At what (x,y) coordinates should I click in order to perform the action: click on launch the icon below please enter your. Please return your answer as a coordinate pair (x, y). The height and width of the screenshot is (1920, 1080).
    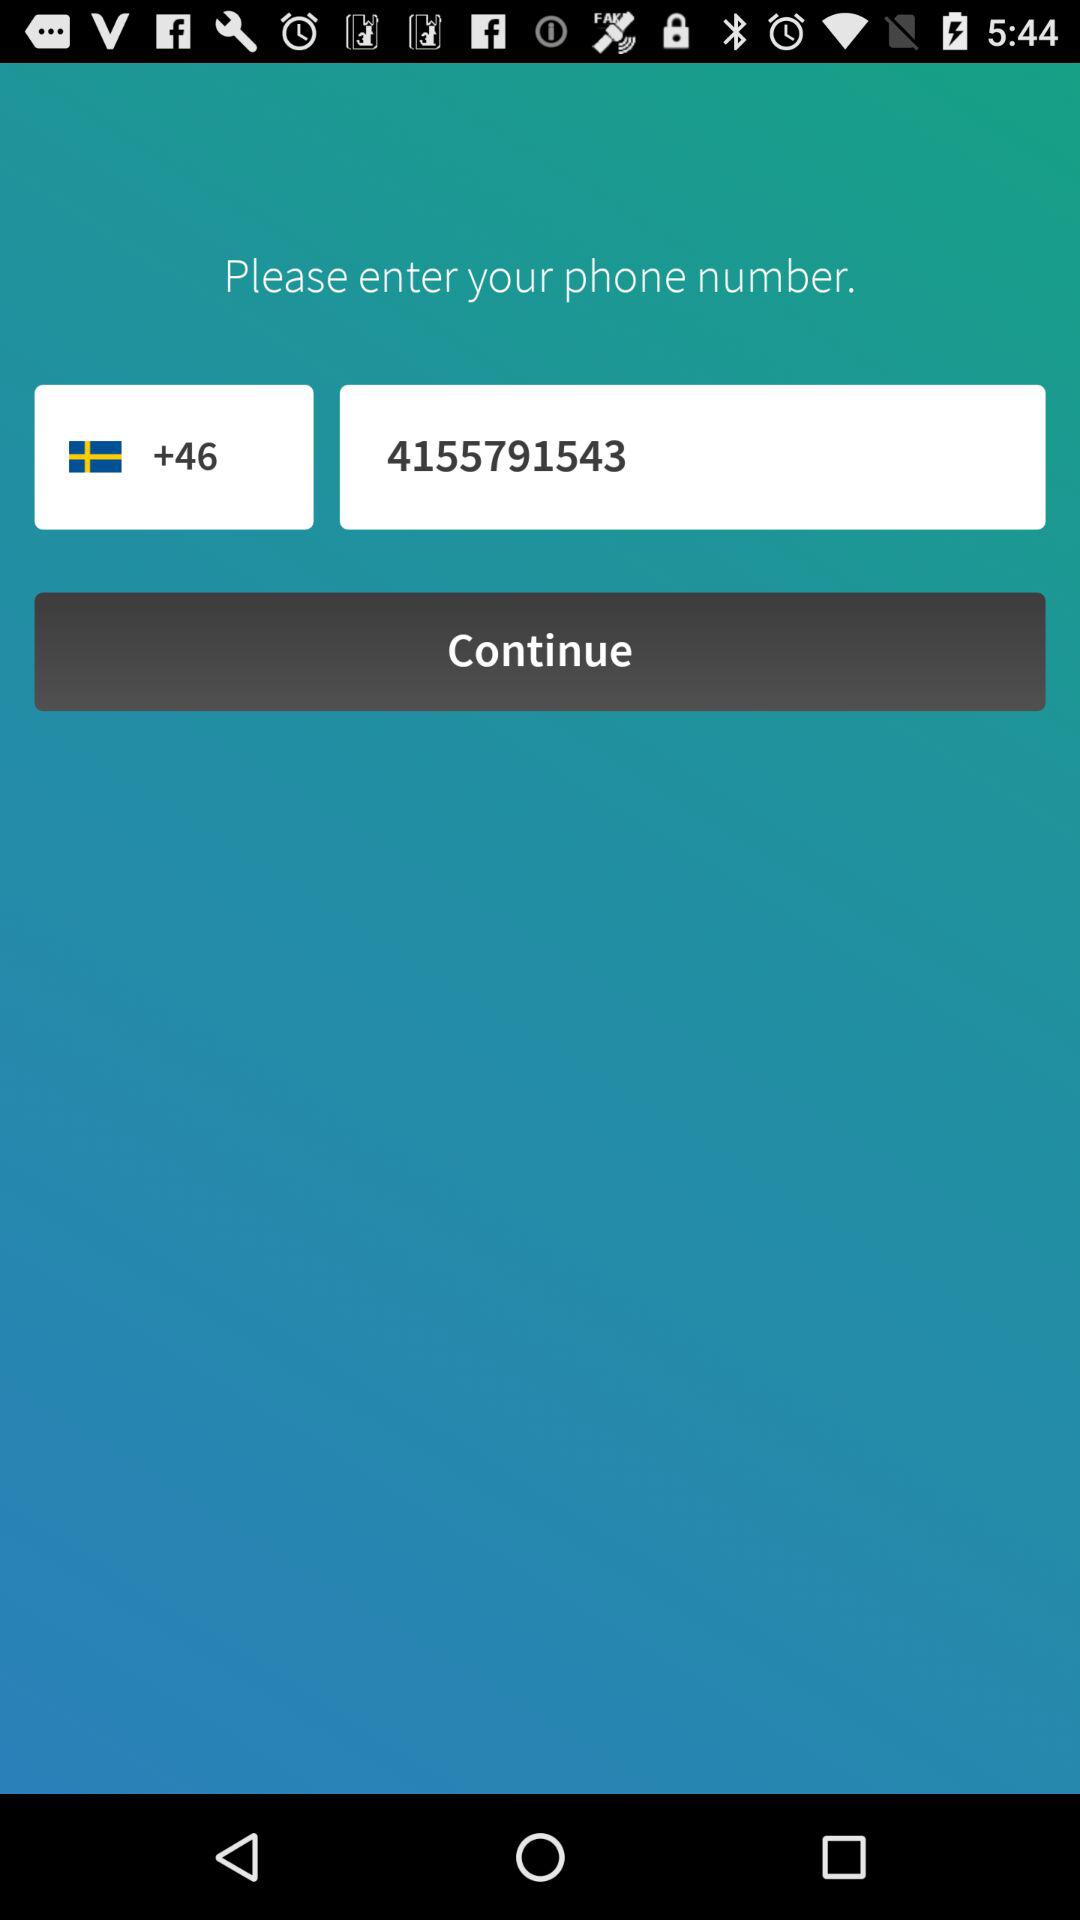
    Looking at the image, I should click on (692, 456).